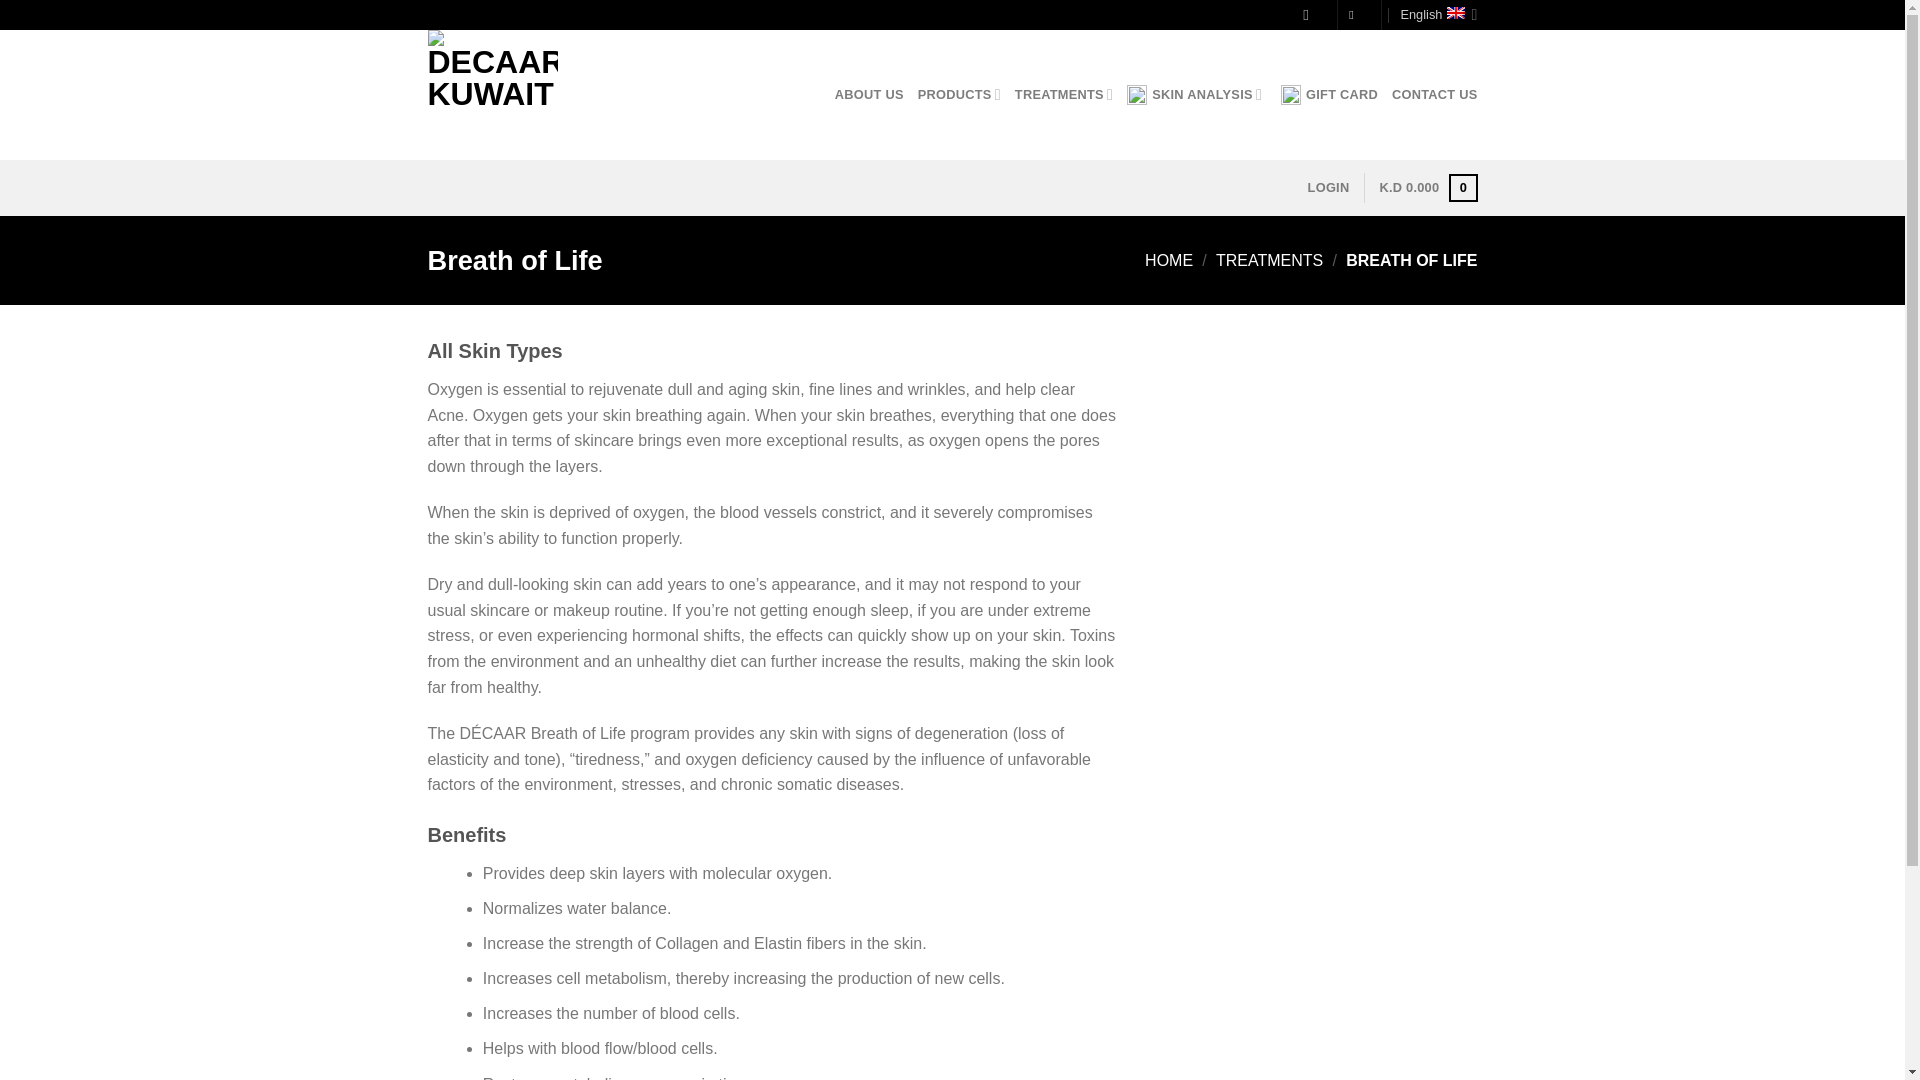 This screenshot has width=1920, height=1080. What do you see at coordinates (1328, 188) in the screenshot?
I see `Login` at bounding box center [1328, 188].